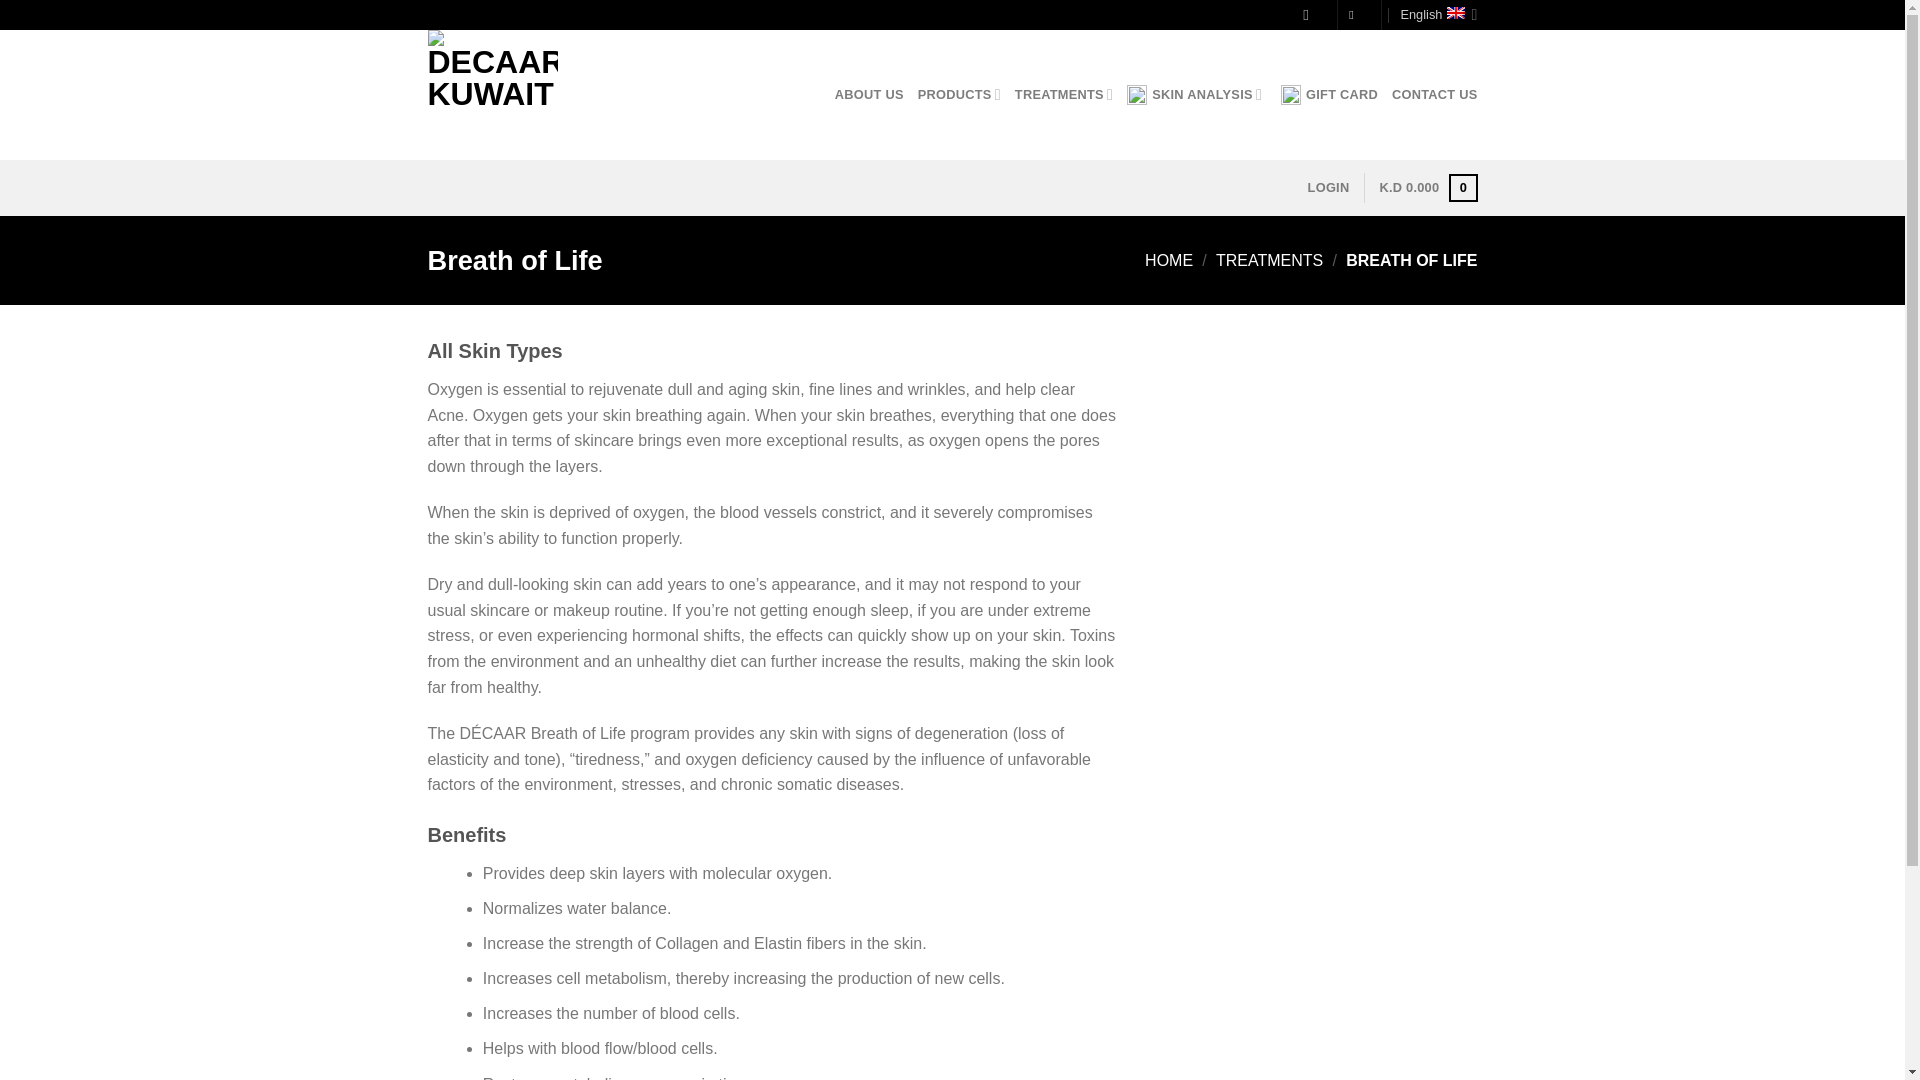 This screenshot has width=1920, height=1080. What do you see at coordinates (1328, 188) in the screenshot?
I see `Login` at bounding box center [1328, 188].